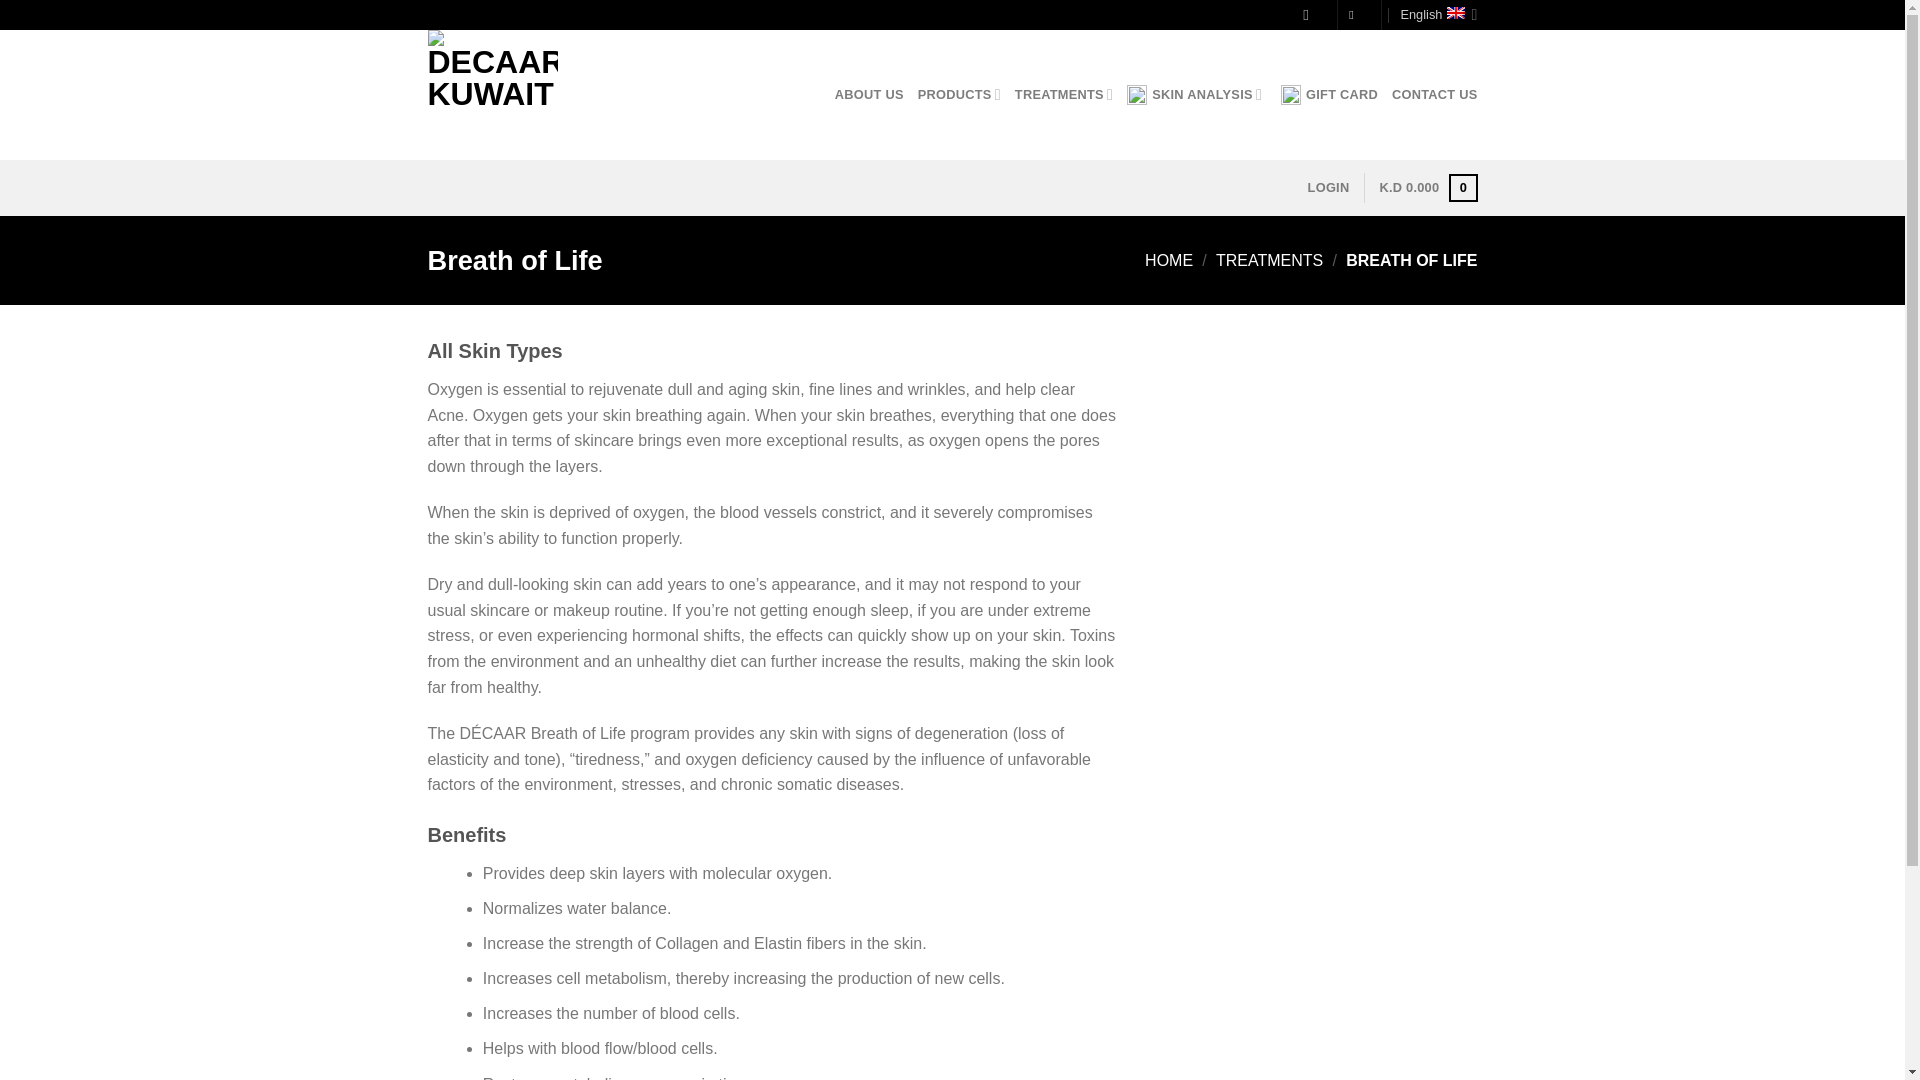 This screenshot has width=1920, height=1080. What do you see at coordinates (1328, 188) in the screenshot?
I see `Login` at bounding box center [1328, 188].